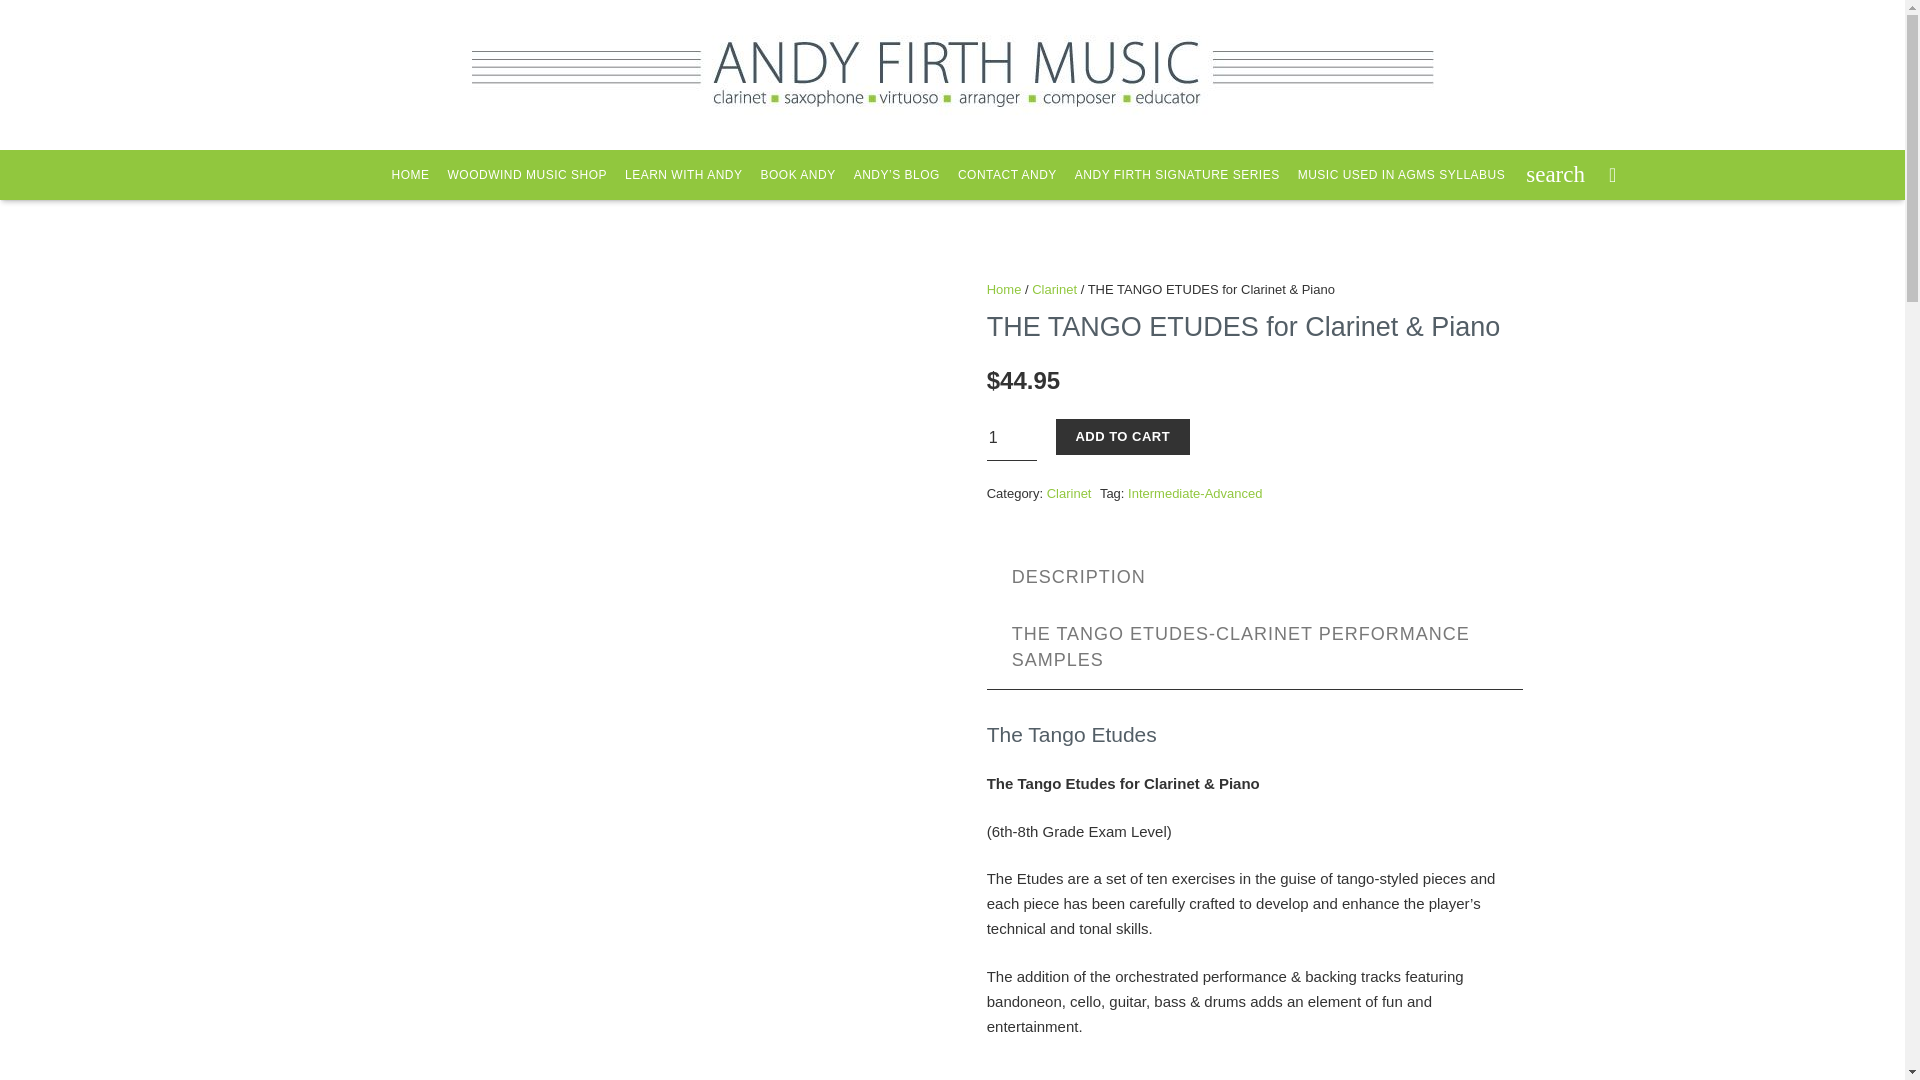  I want to click on Clarinet, so click(1054, 289).